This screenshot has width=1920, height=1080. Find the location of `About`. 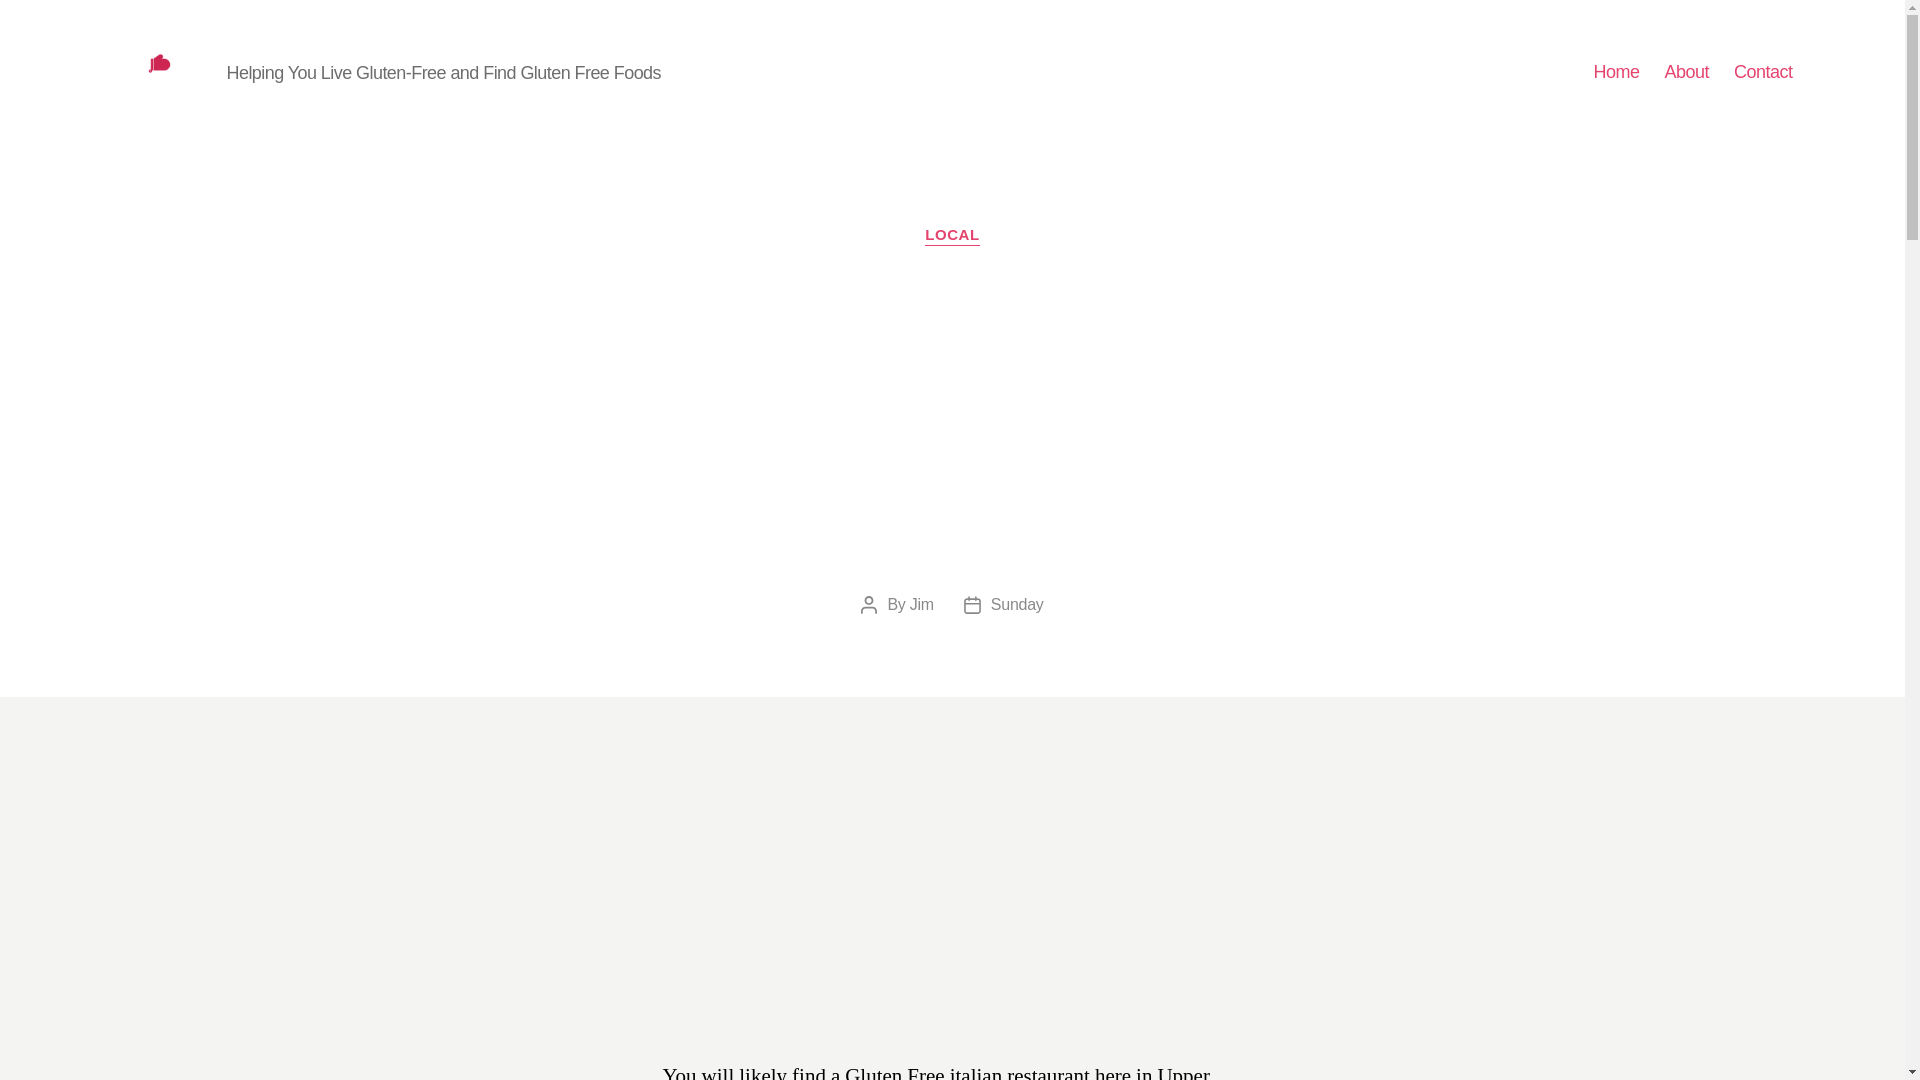

About is located at coordinates (1686, 72).